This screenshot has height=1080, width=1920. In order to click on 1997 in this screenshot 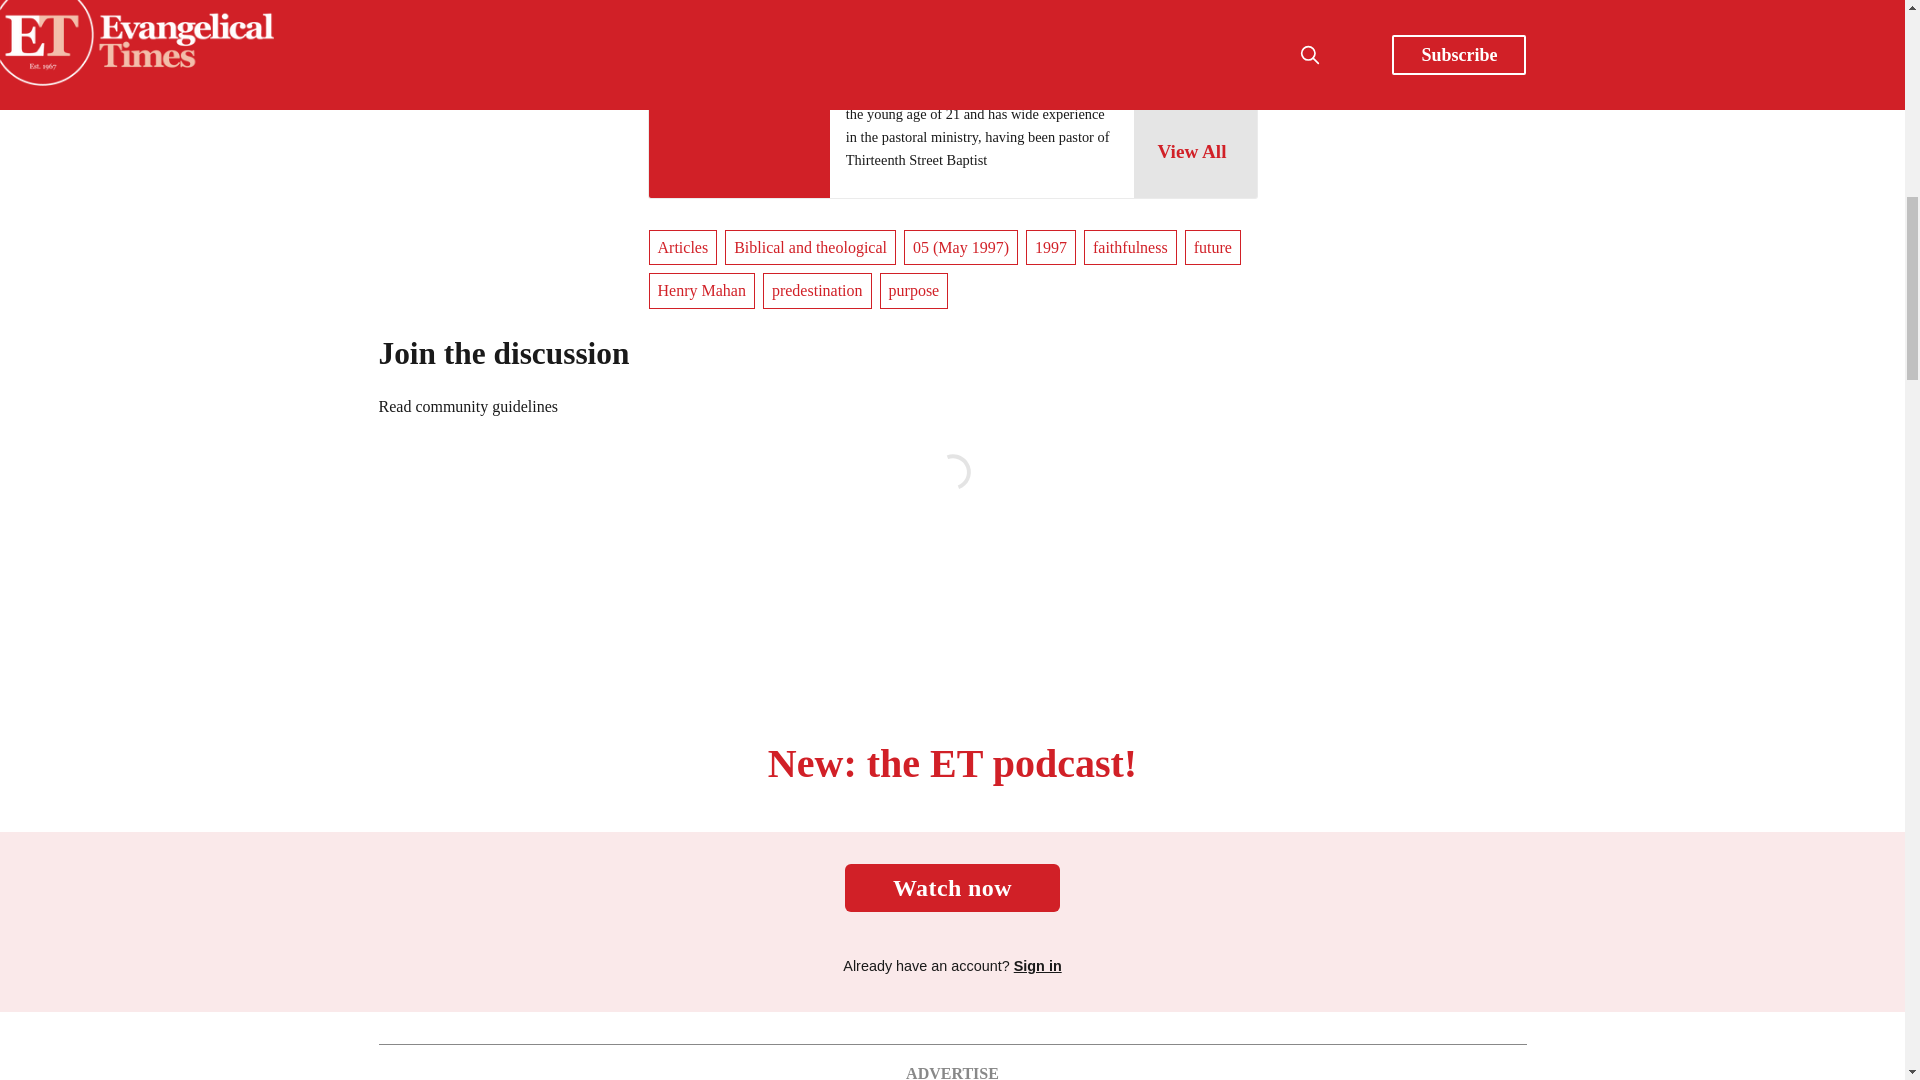, I will do `click(1050, 248)`.